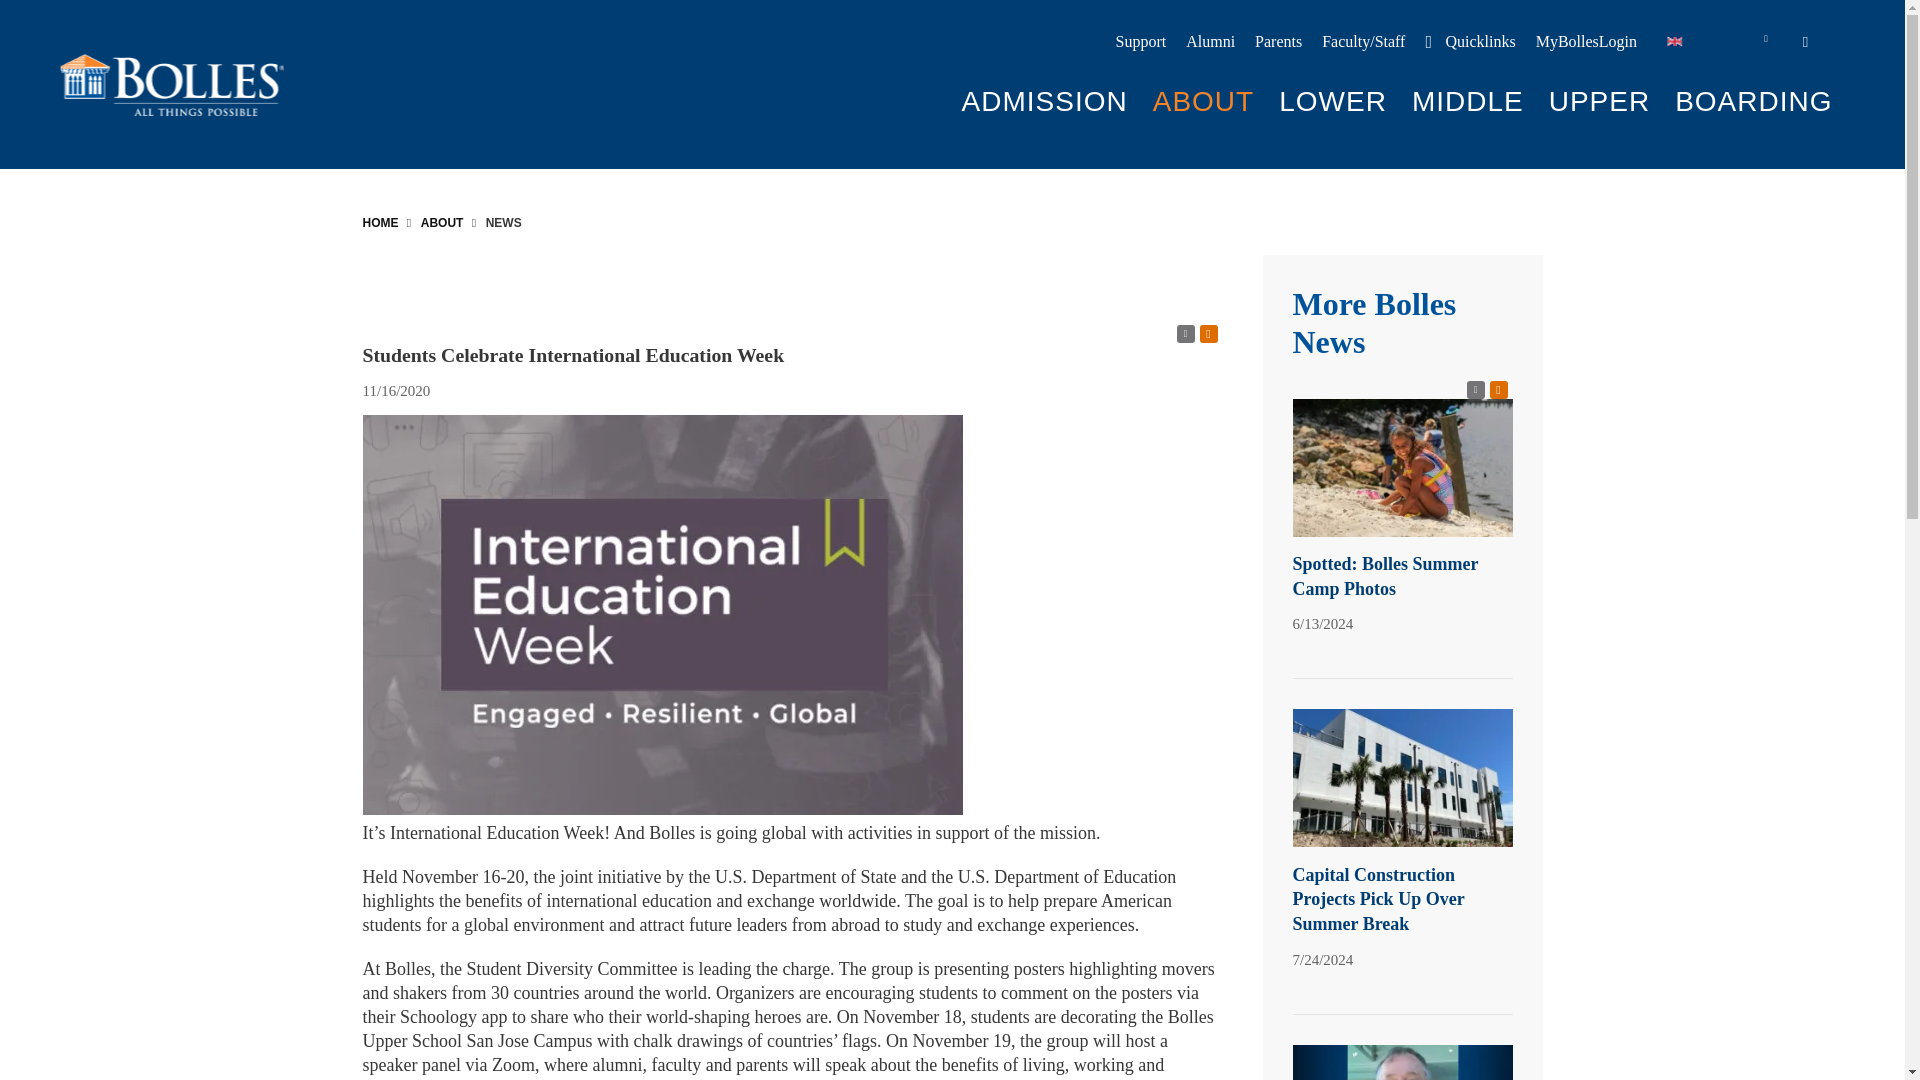 The width and height of the screenshot is (1920, 1080). Describe the element at coordinates (1402, 777) in the screenshot. I see `building with palm trees` at that location.